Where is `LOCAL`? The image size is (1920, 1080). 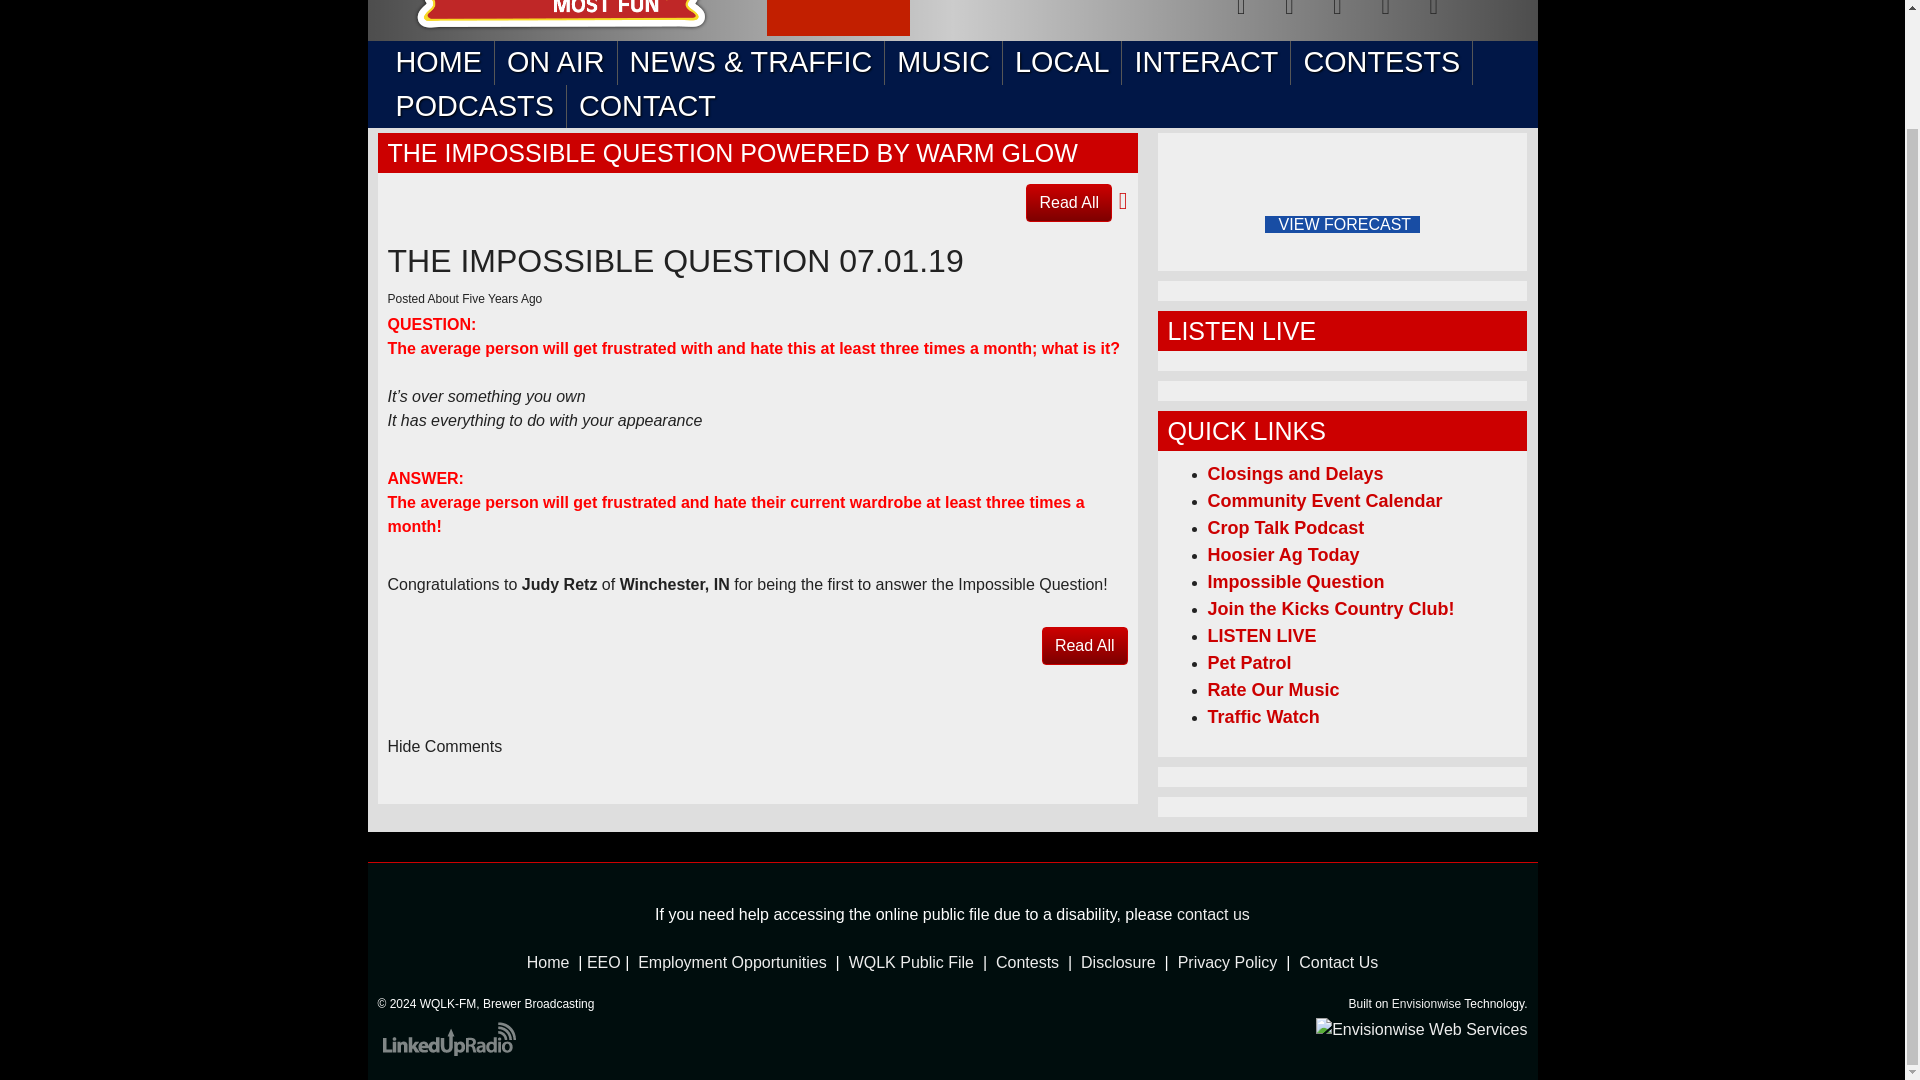 LOCAL is located at coordinates (1062, 62).